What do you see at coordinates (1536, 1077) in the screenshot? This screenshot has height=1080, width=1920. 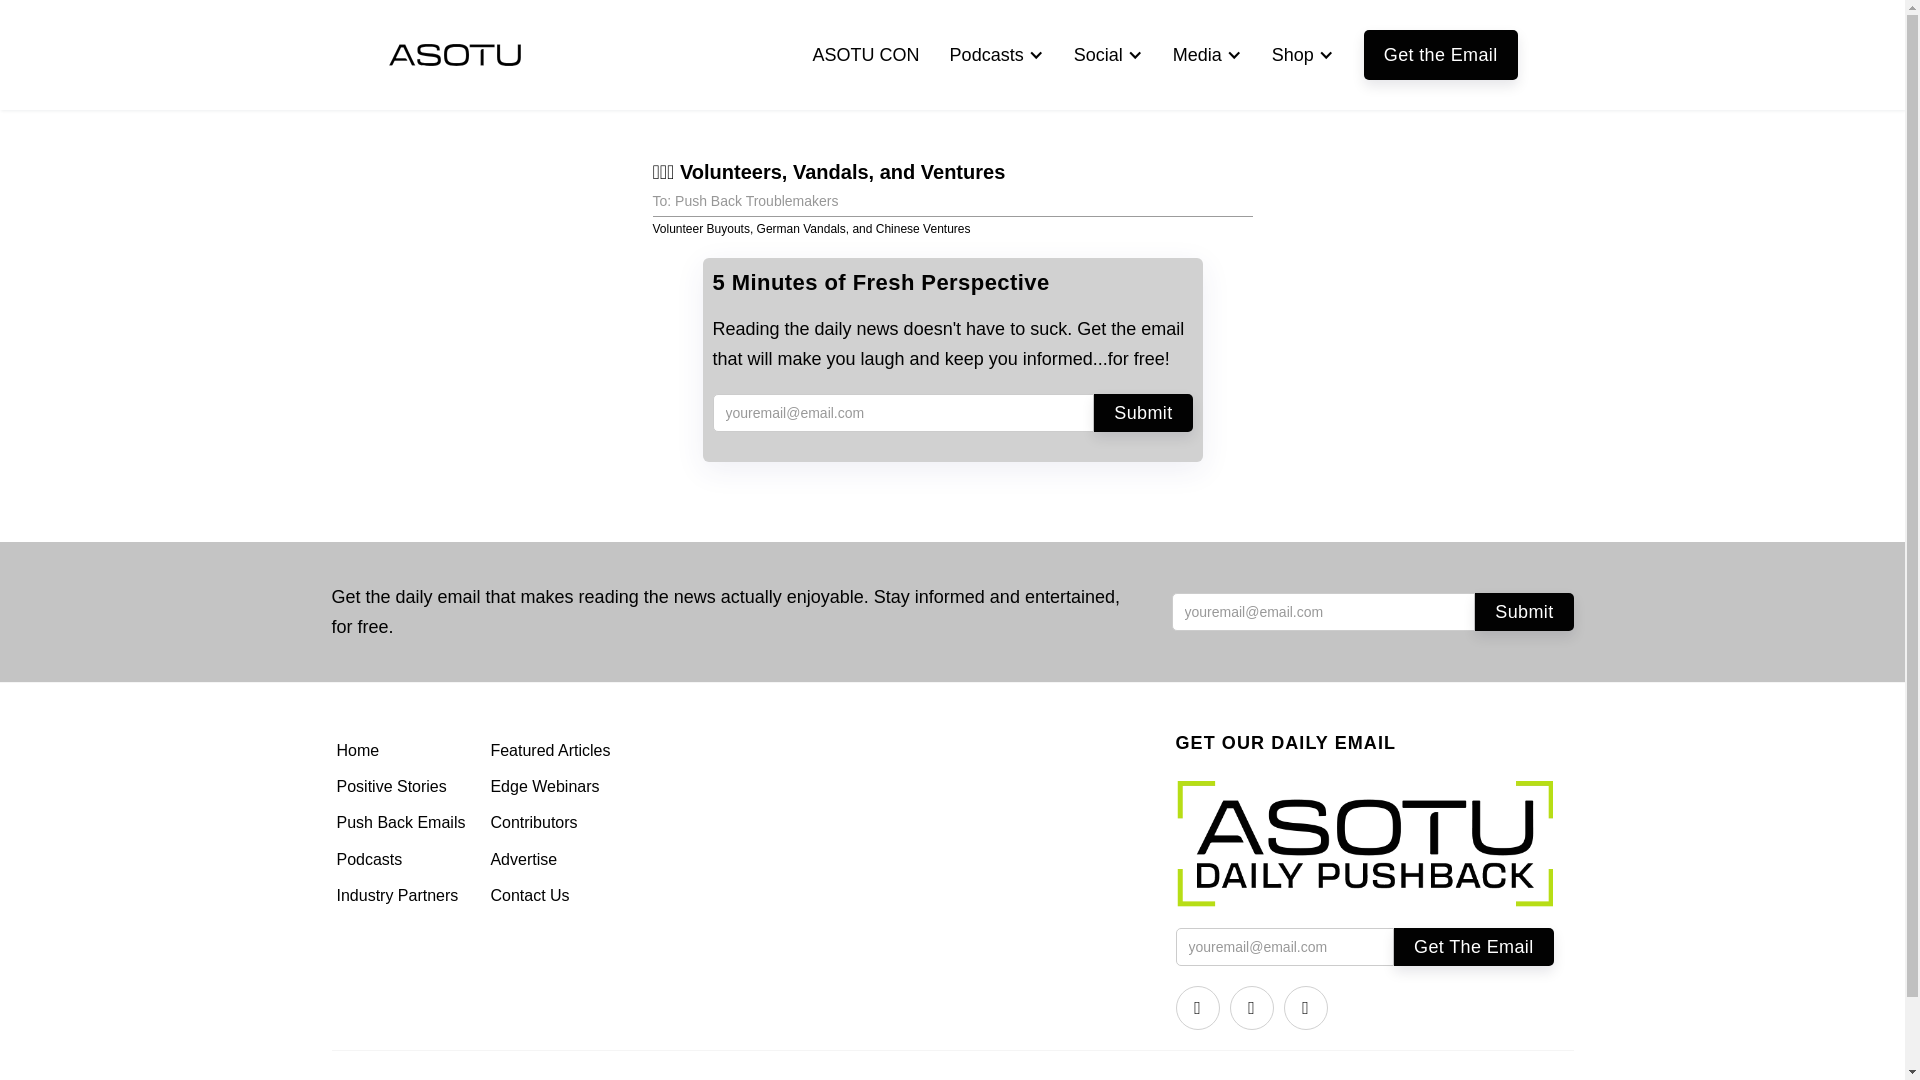 I see `Privacy Policy` at bounding box center [1536, 1077].